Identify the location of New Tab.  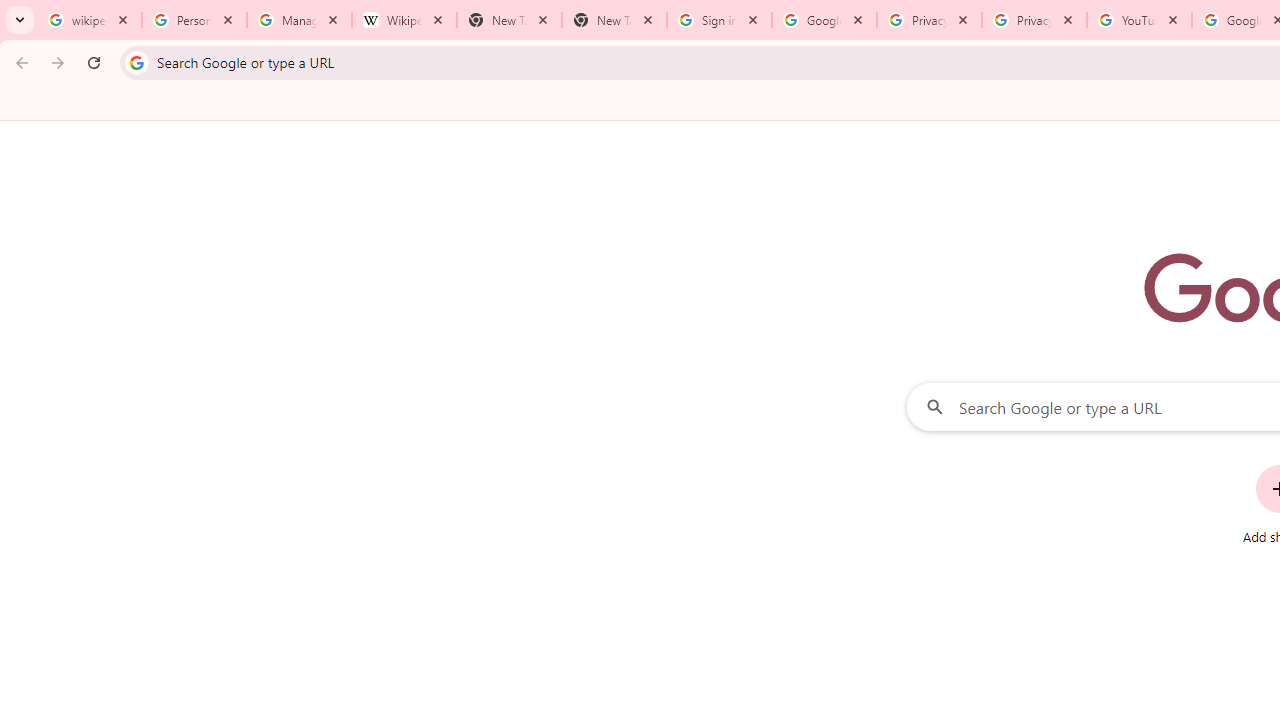
(614, 20).